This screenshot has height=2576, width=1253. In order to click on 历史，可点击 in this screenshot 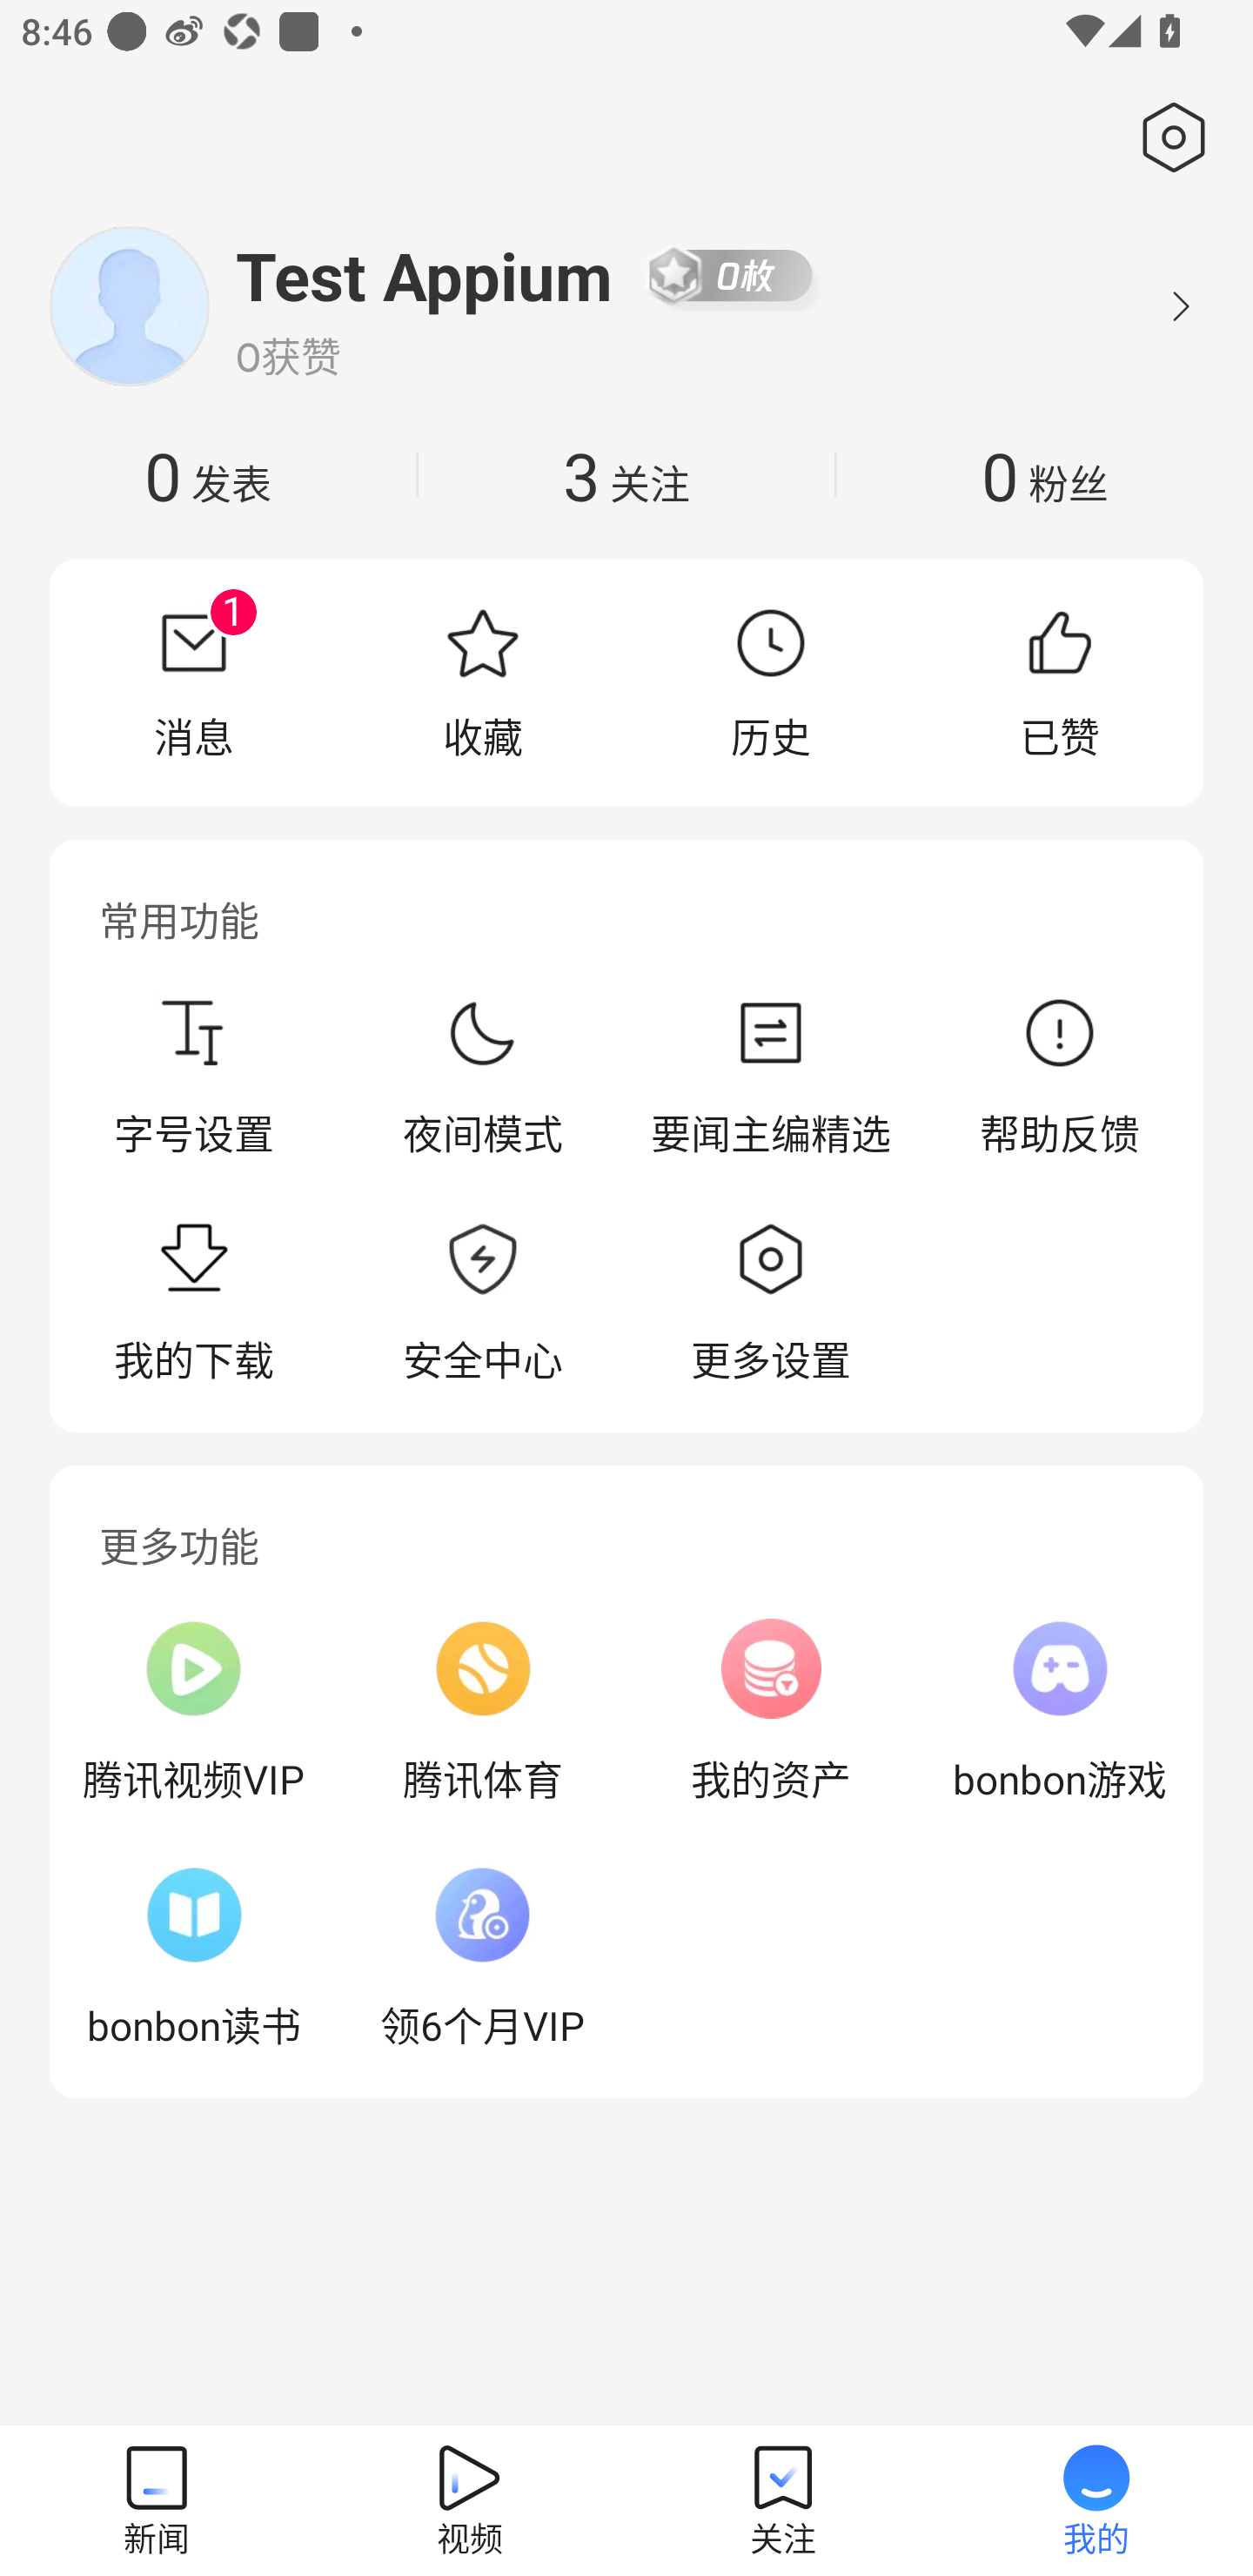, I will do `click(771, 682)`.